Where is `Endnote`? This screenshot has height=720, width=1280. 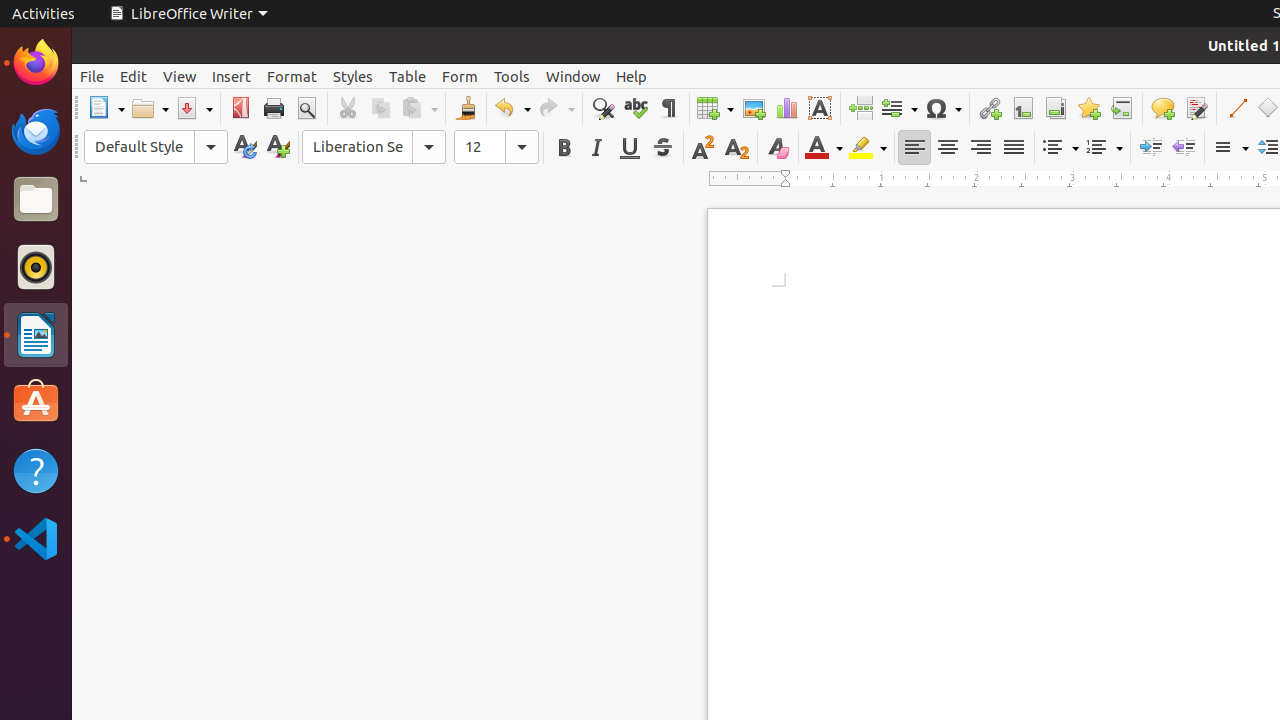
Endnote is located at coordinates (1056, 108).